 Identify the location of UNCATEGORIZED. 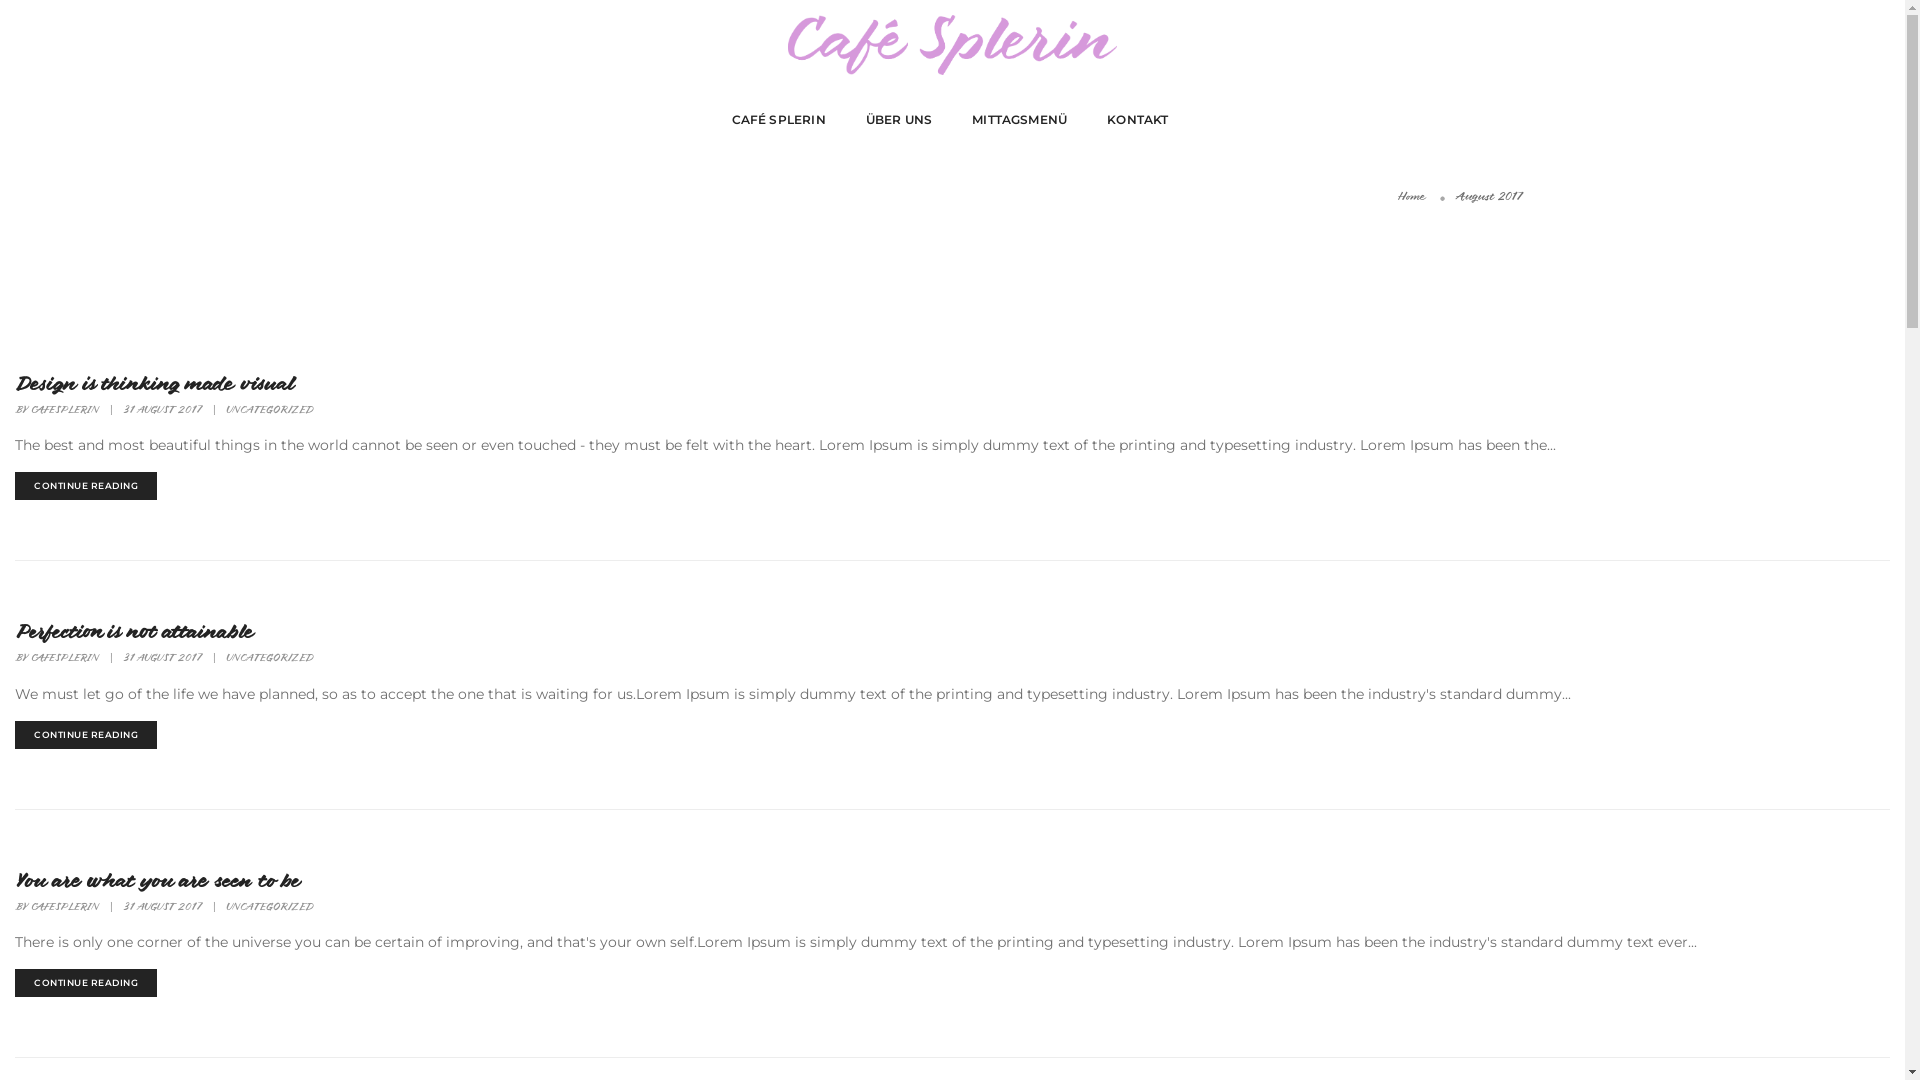
(270, 908).